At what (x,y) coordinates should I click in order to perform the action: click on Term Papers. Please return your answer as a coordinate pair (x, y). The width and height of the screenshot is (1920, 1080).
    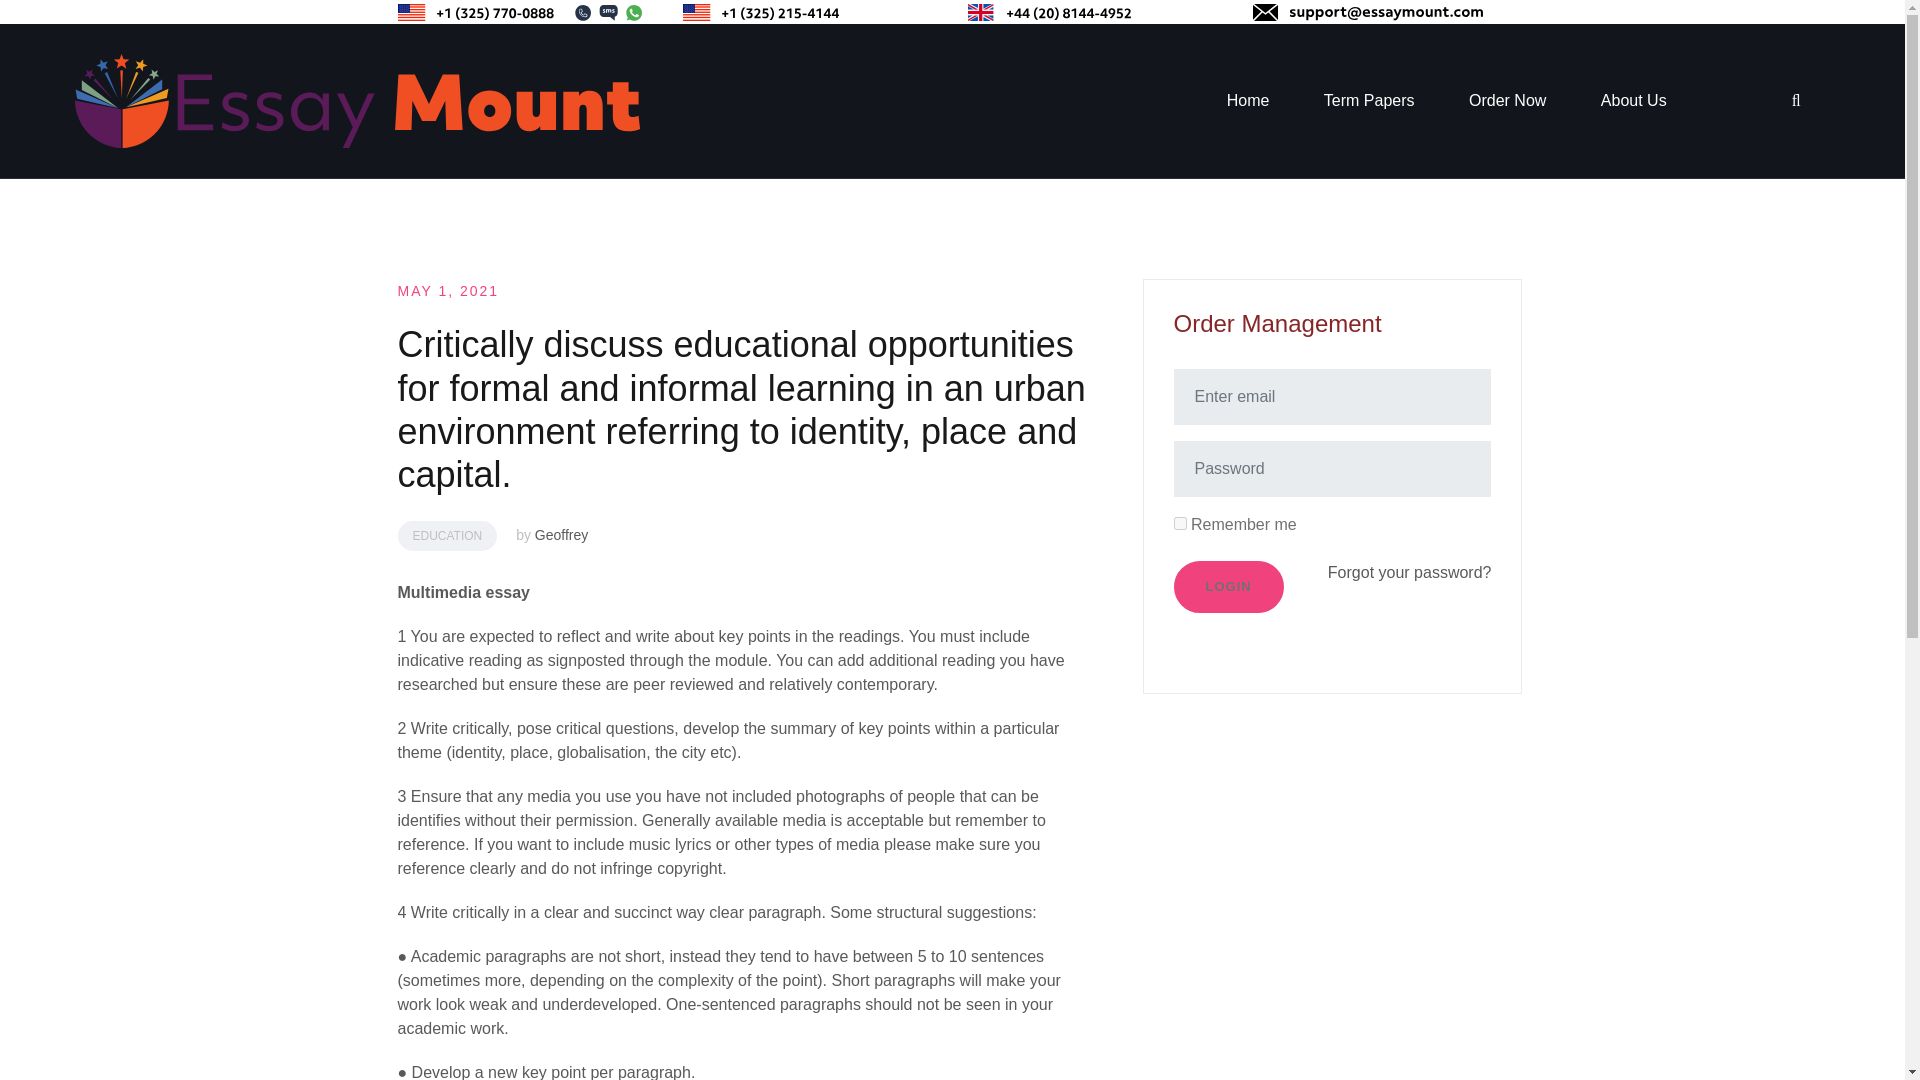
    Looking at the image, I should click on (1370, 100).